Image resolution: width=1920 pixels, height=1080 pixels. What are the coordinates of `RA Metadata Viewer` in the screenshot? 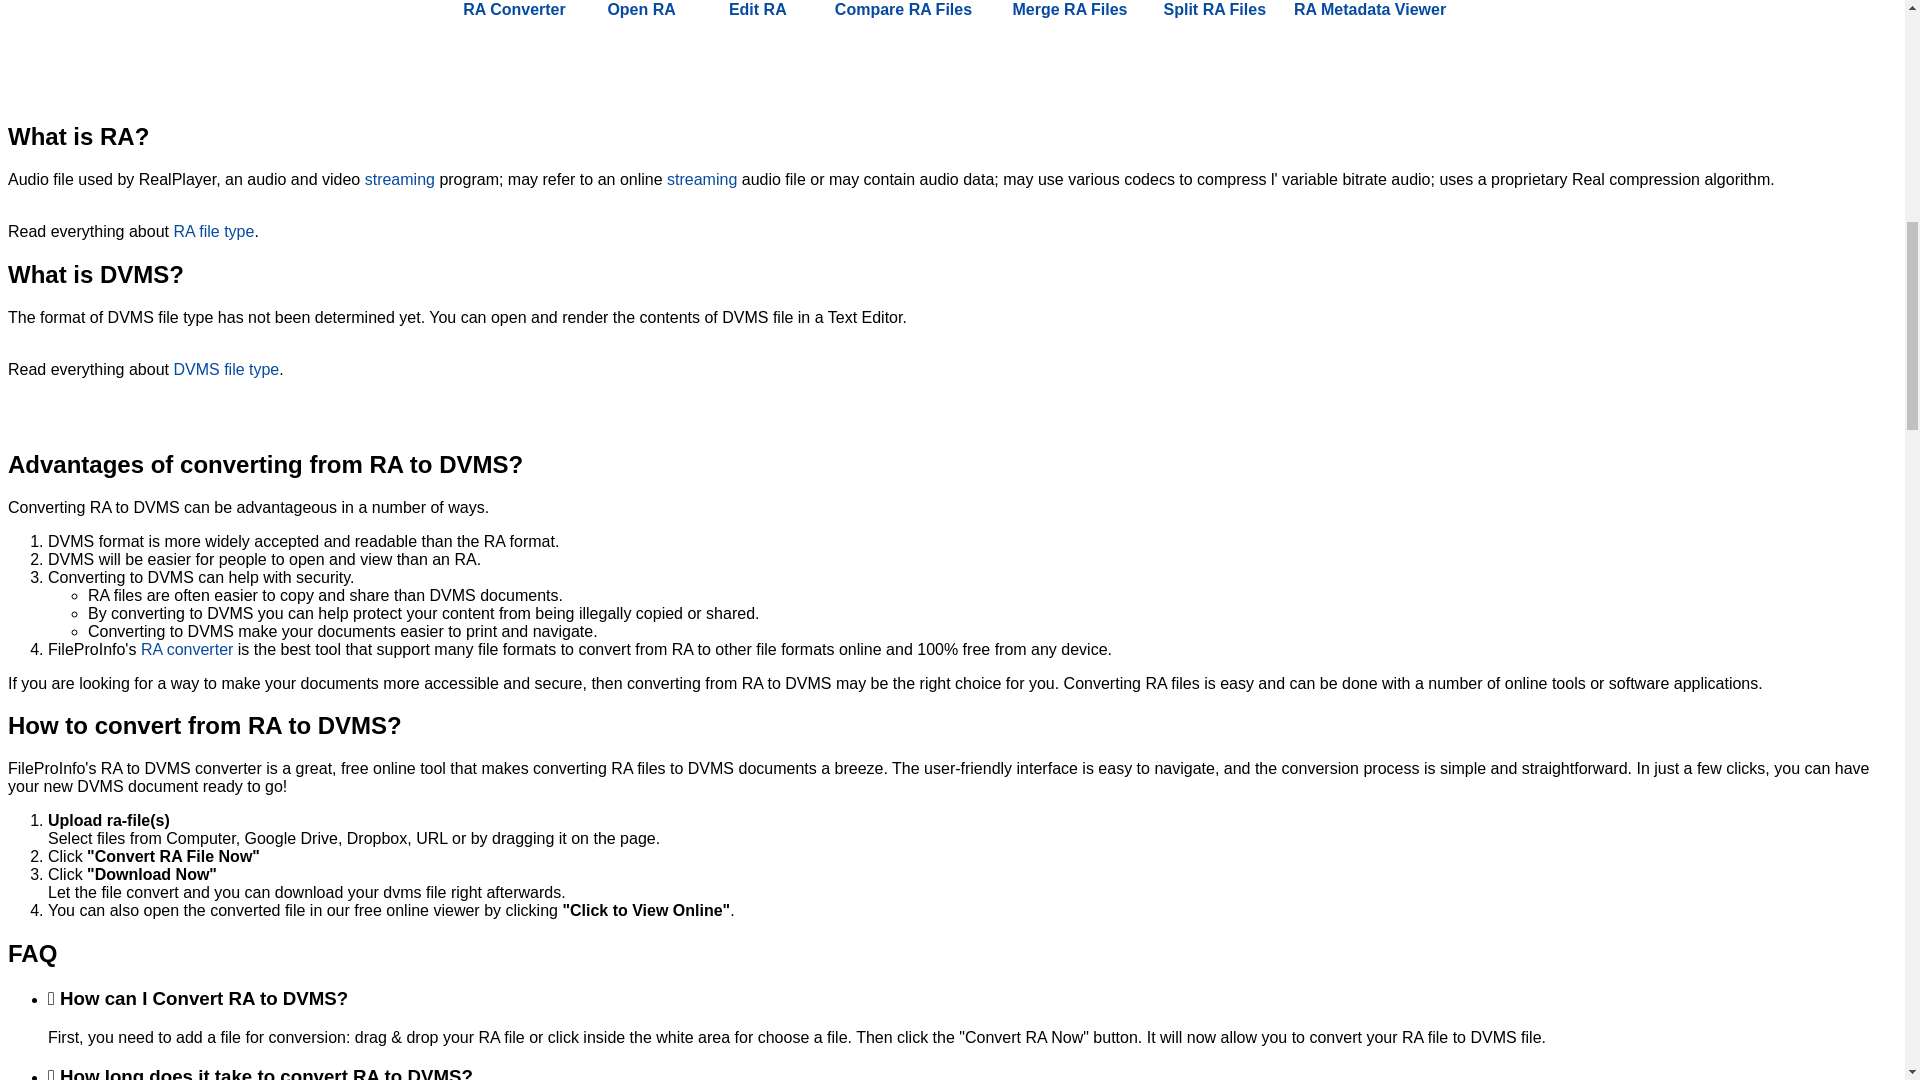 It's located at (1370, 9).